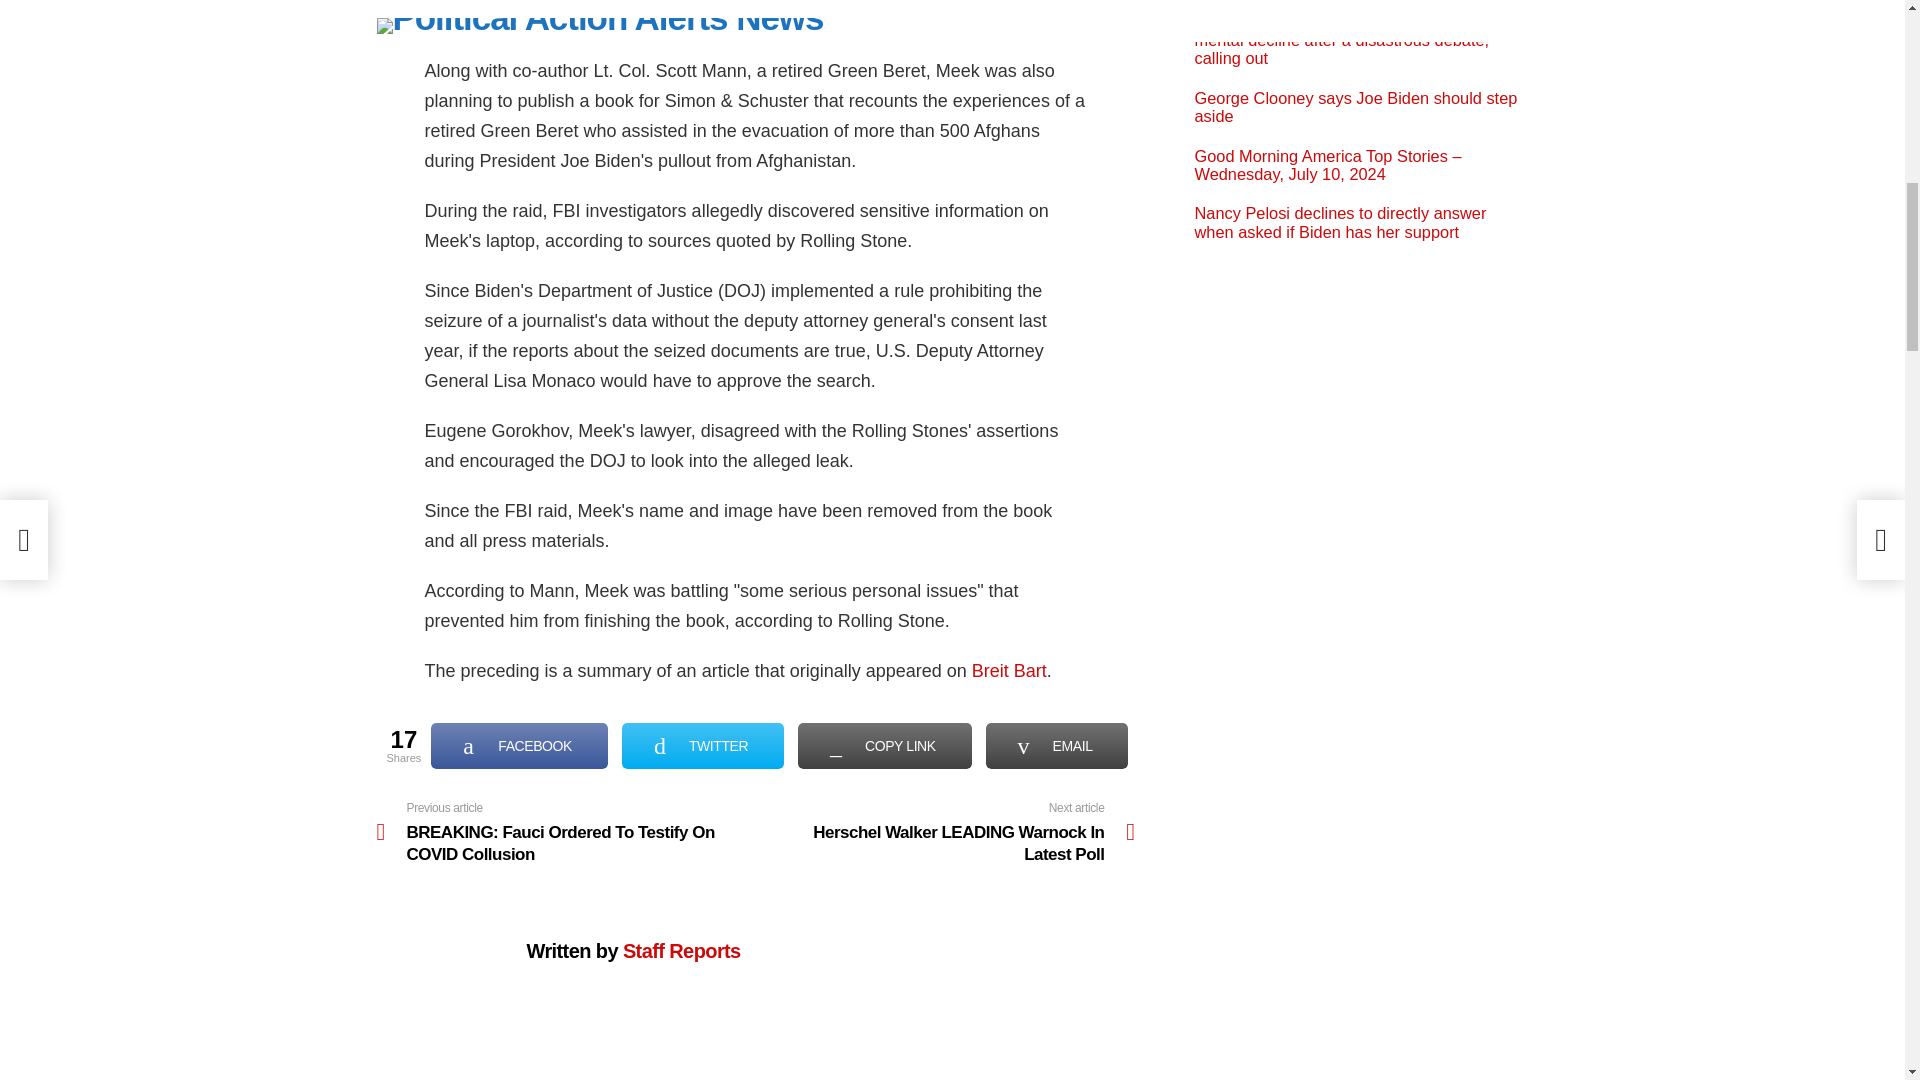  I want to click on Share on Twitter, so click(702, 745).